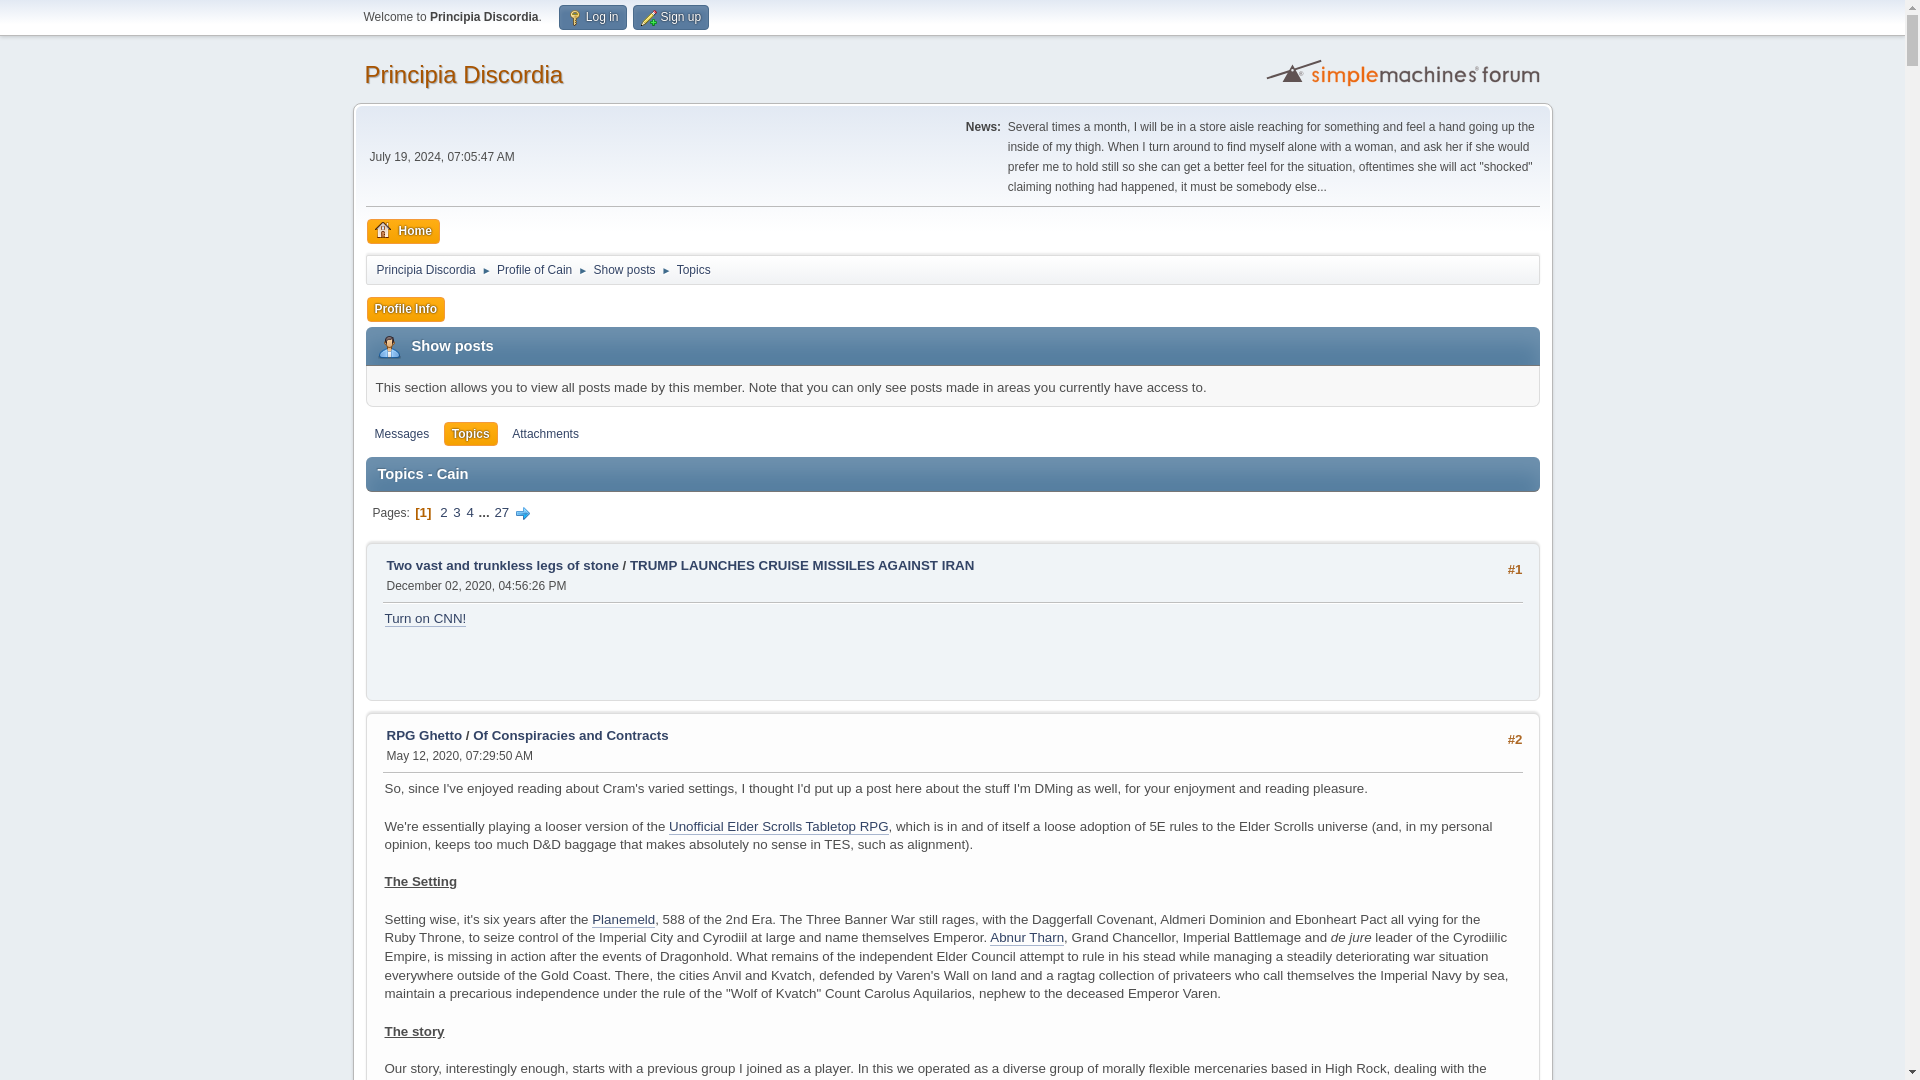  Describe the element at coordinates (425, 266) in the screenshot. I see `Principia Discordia` at that location.